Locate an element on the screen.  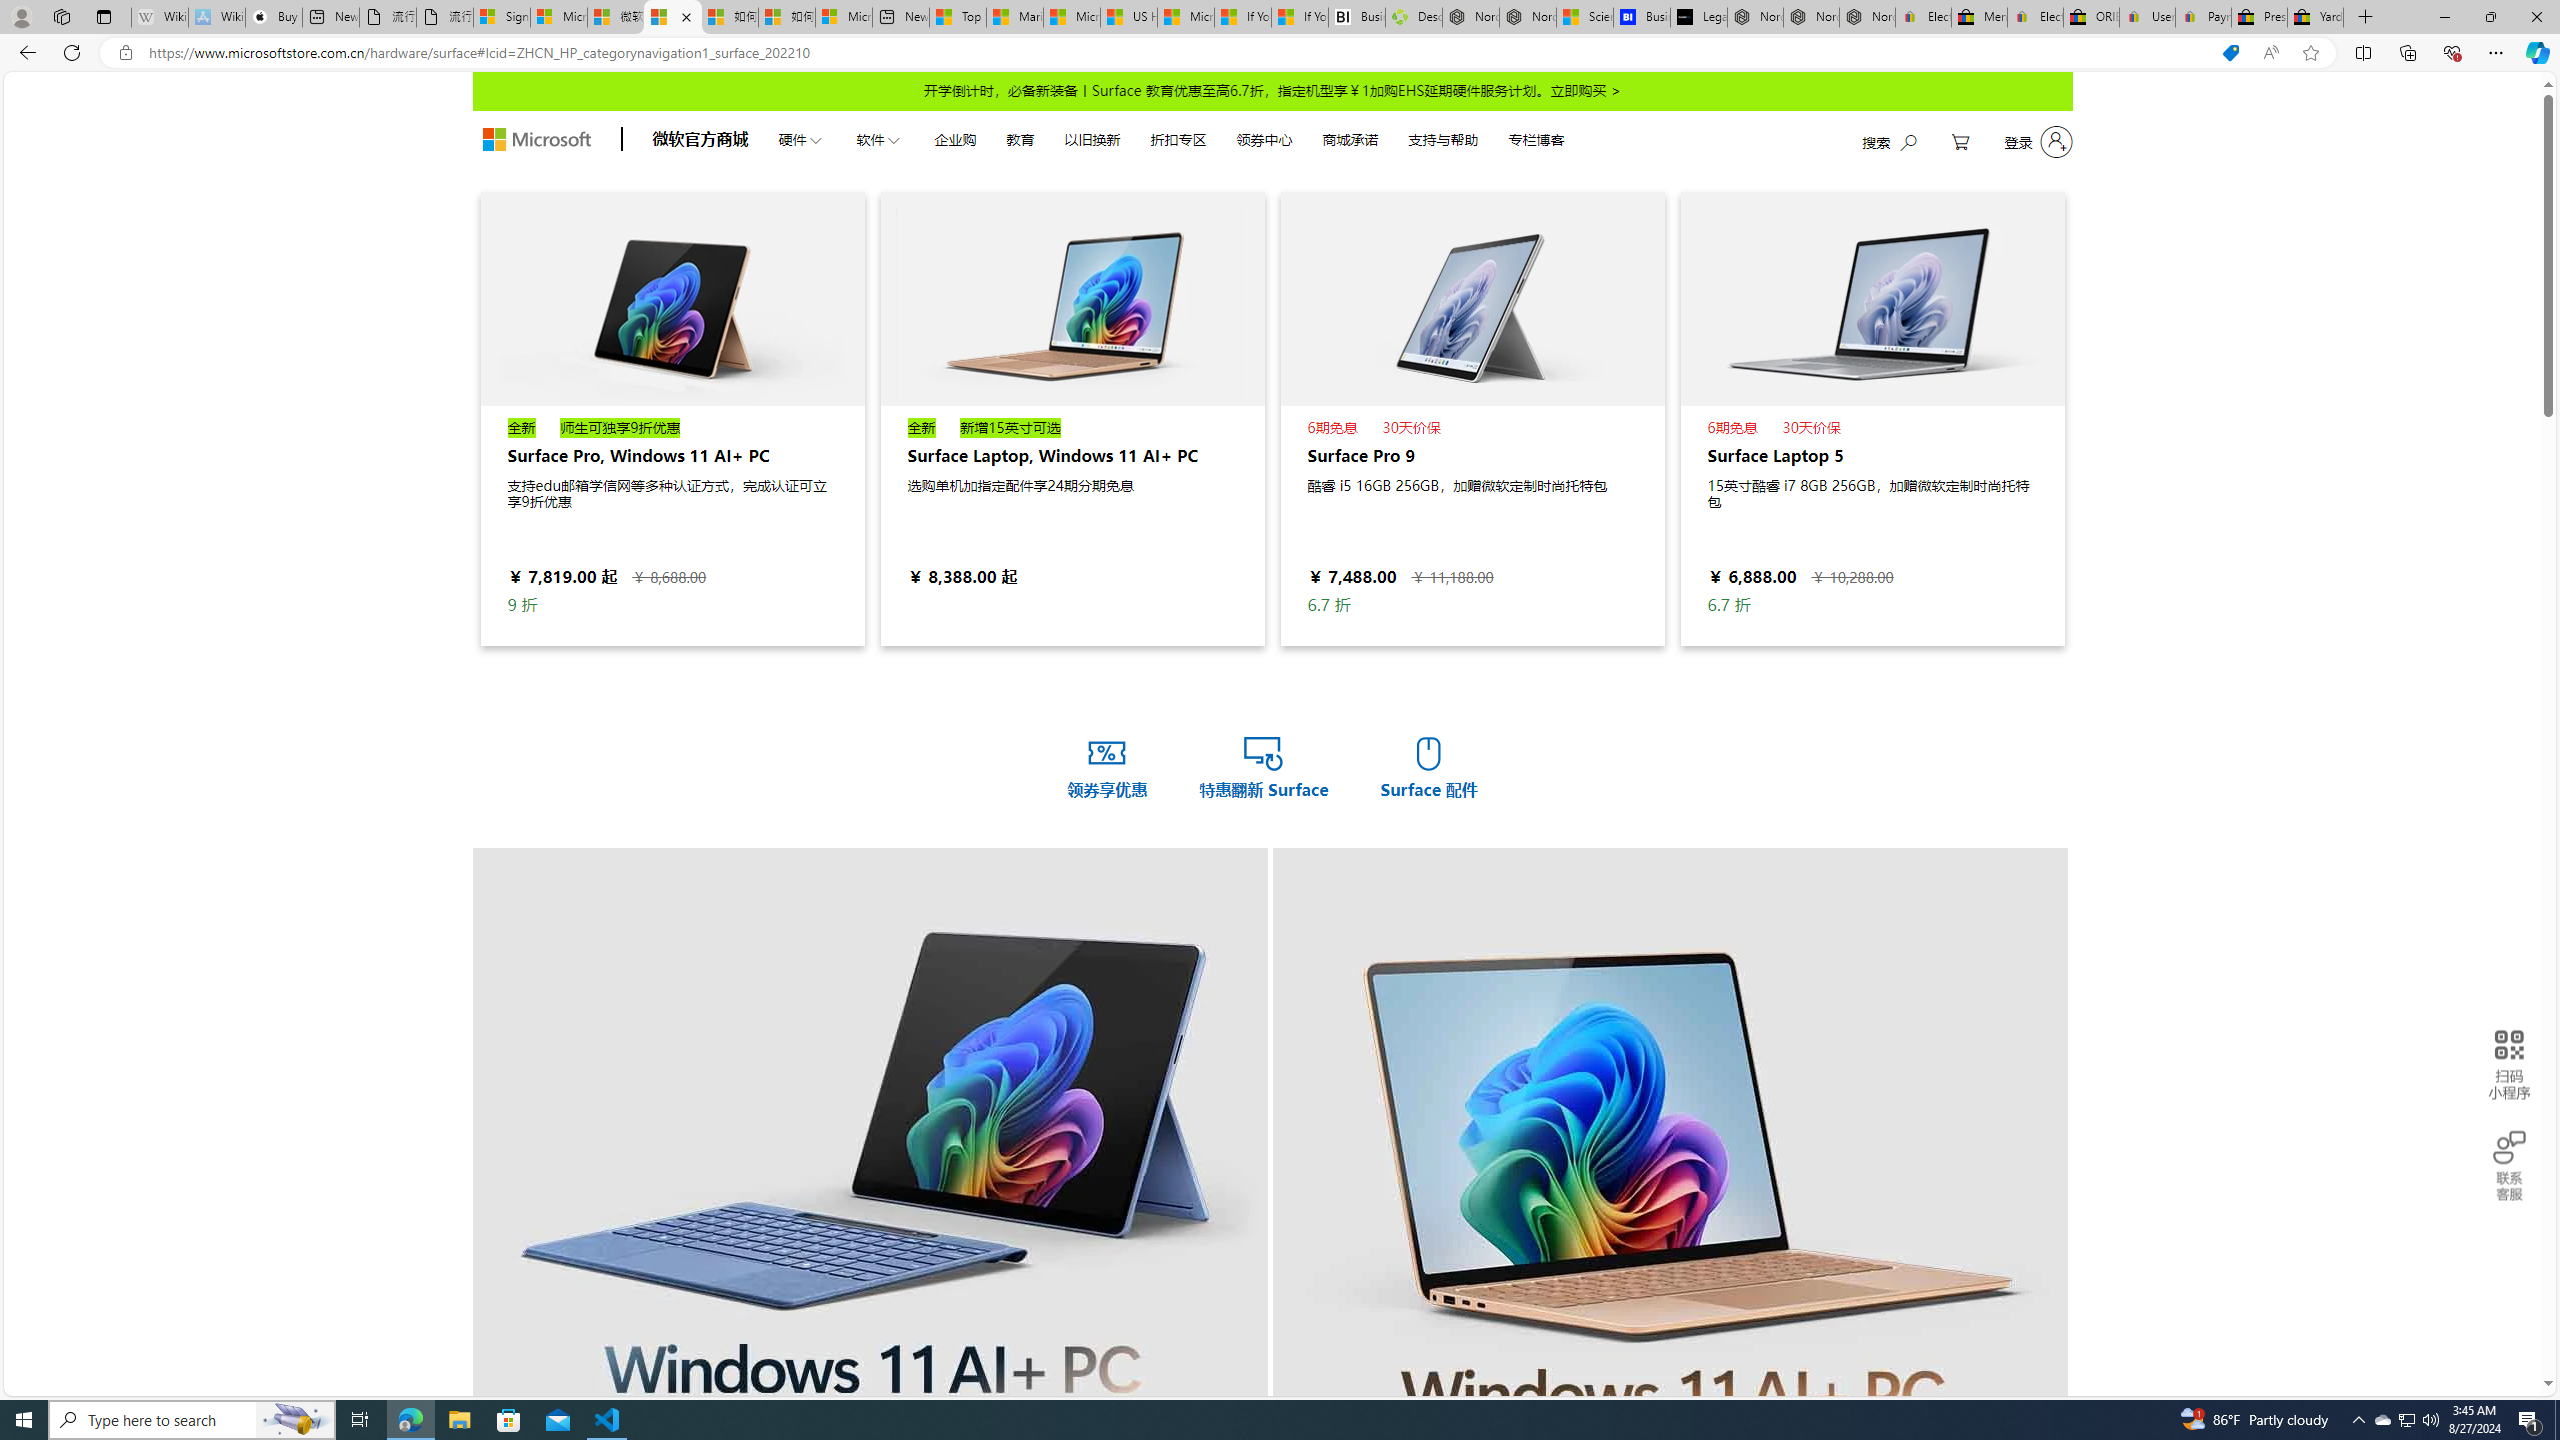
Workspaces is located at coordinates (61, 16).